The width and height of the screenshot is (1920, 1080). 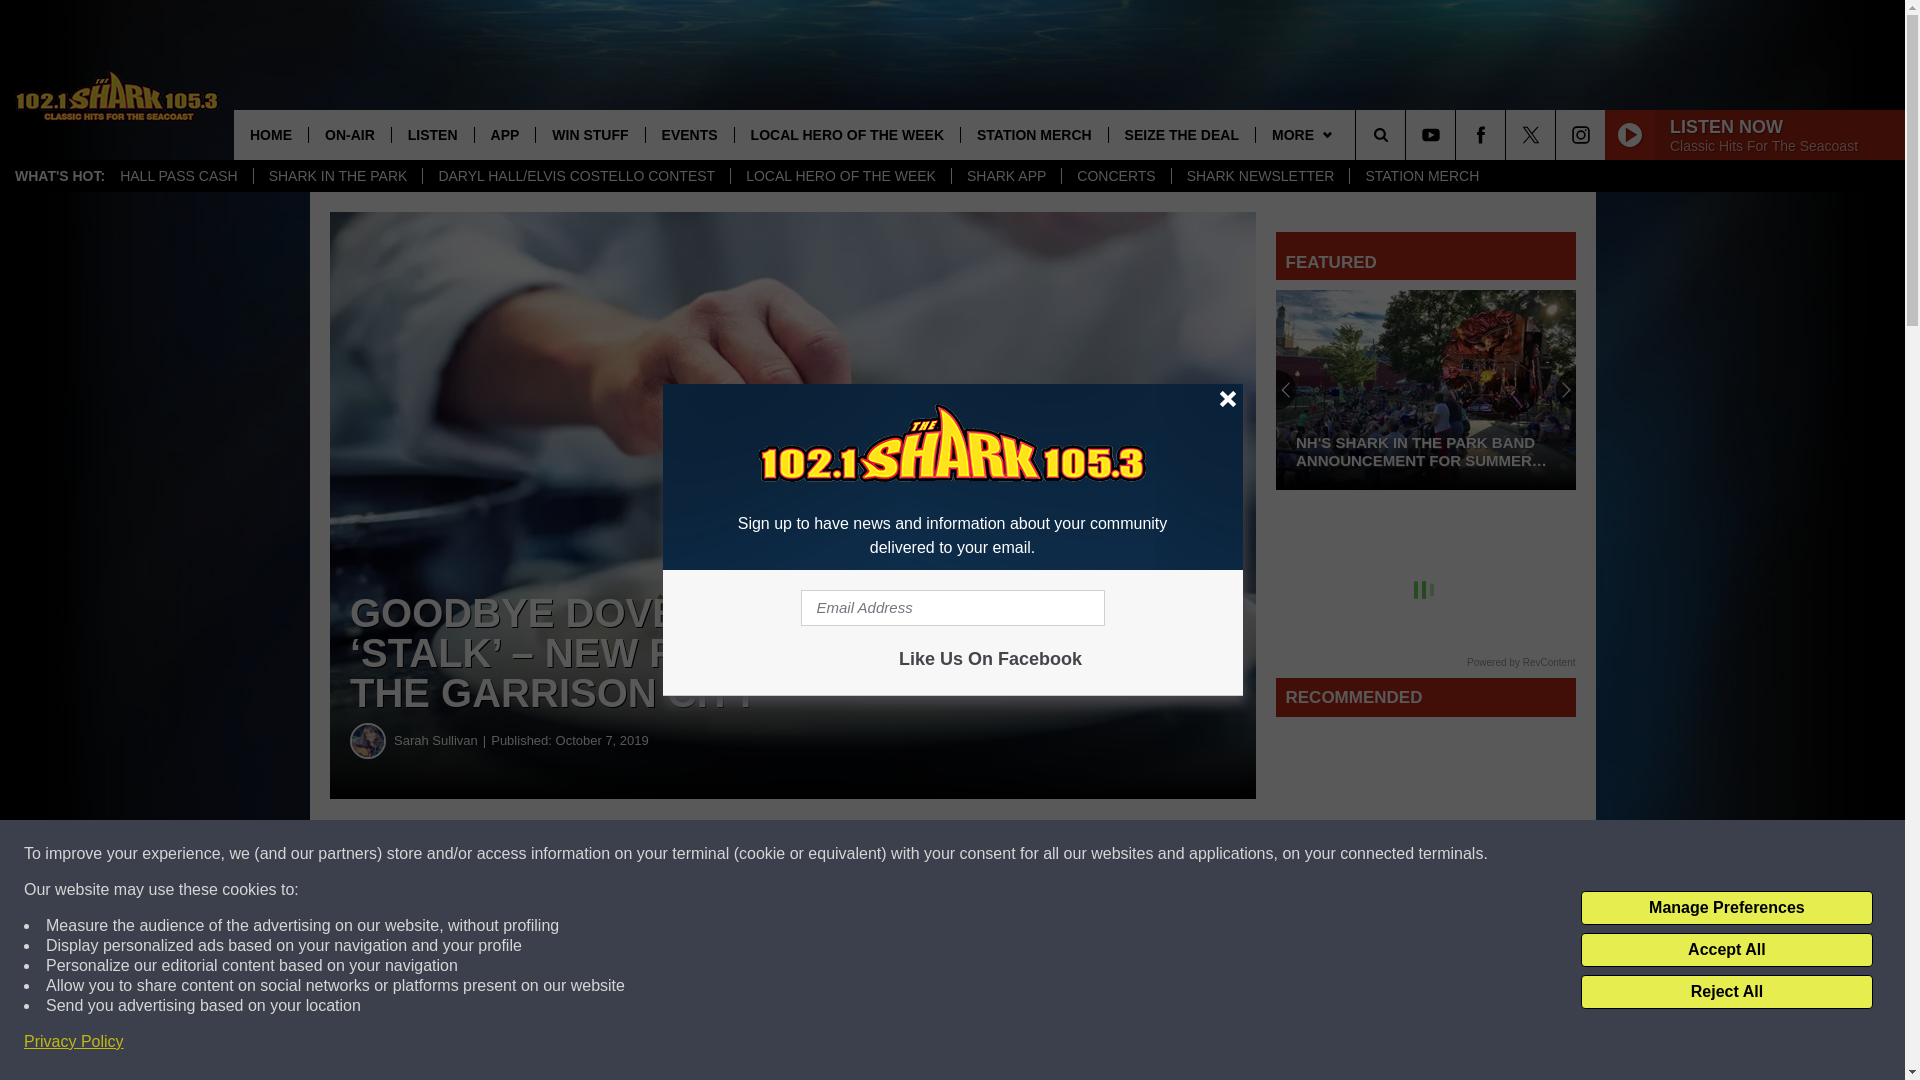 I want to click on CONCERTS, so click(x=1115, y=176).